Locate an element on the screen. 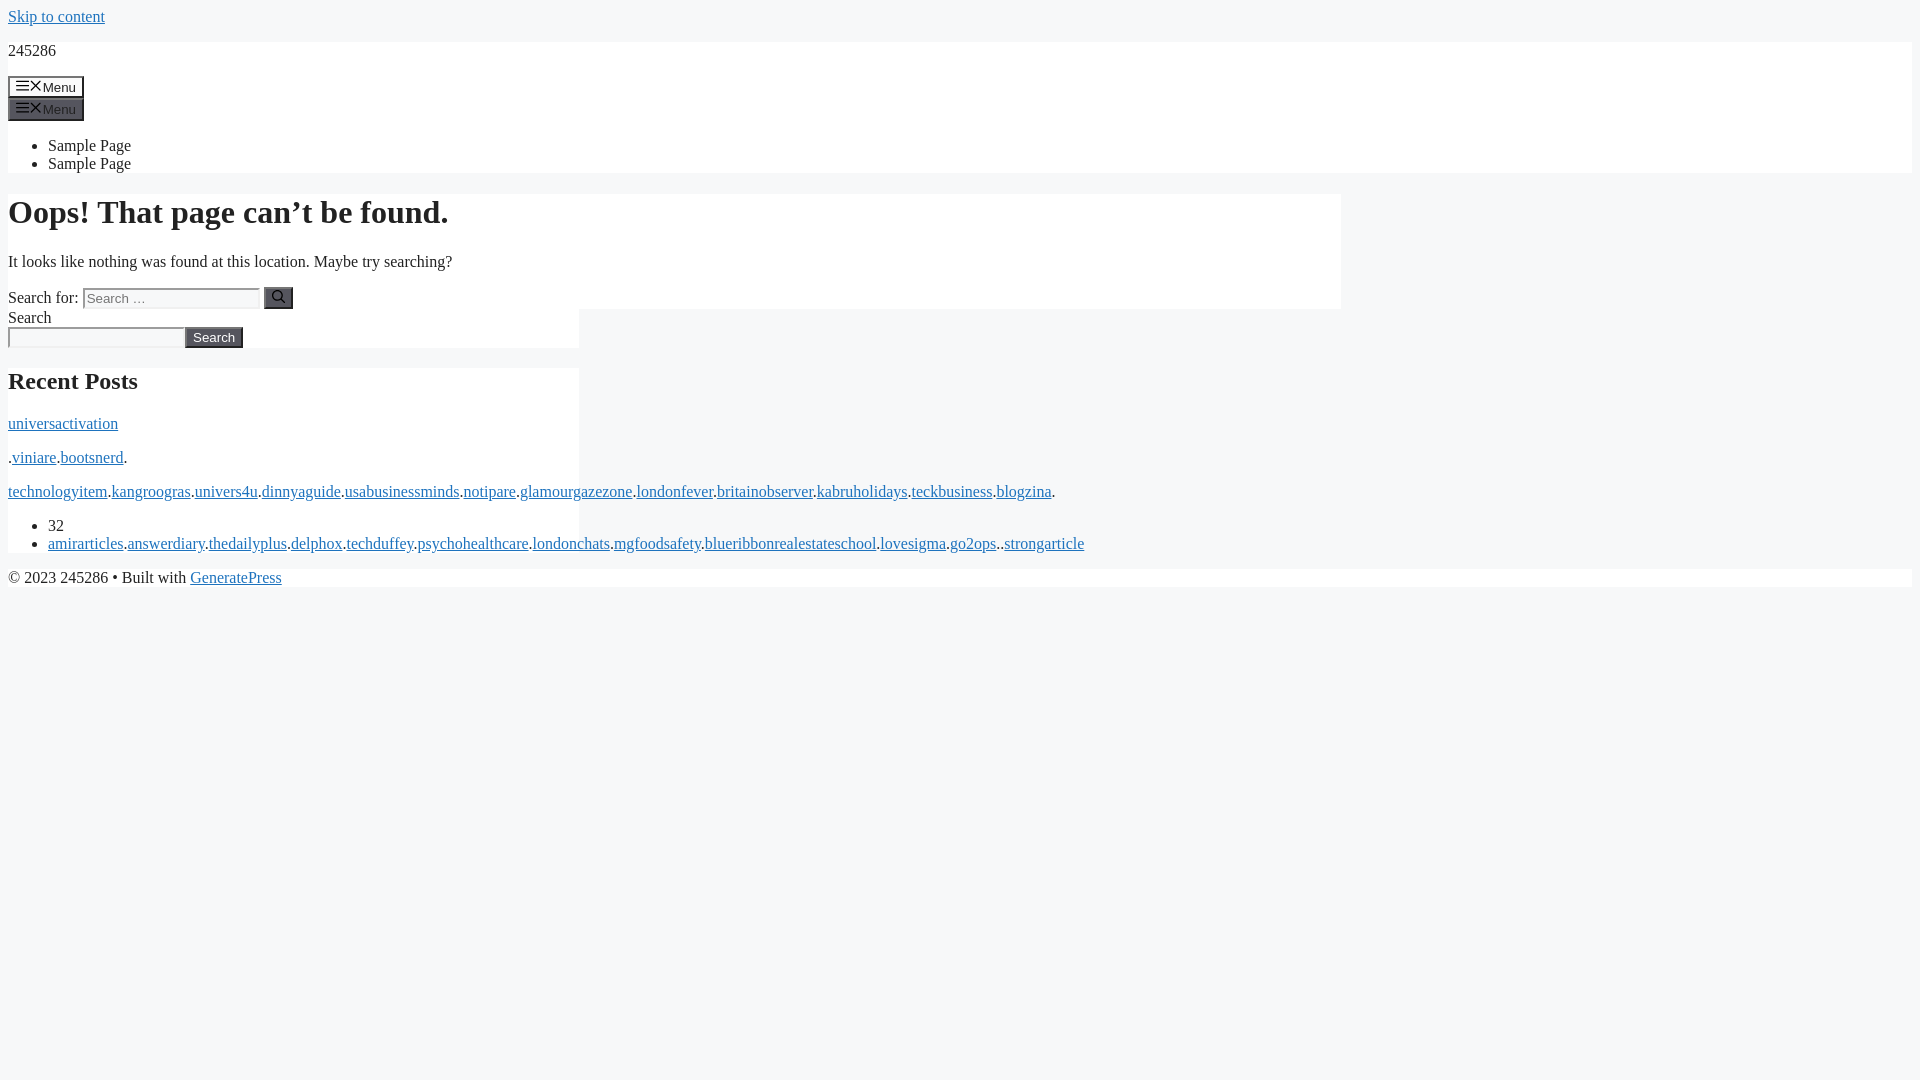 This screenshot has height=1080, width=1920. mgfoodsafety is located at coordinates (658, 544).